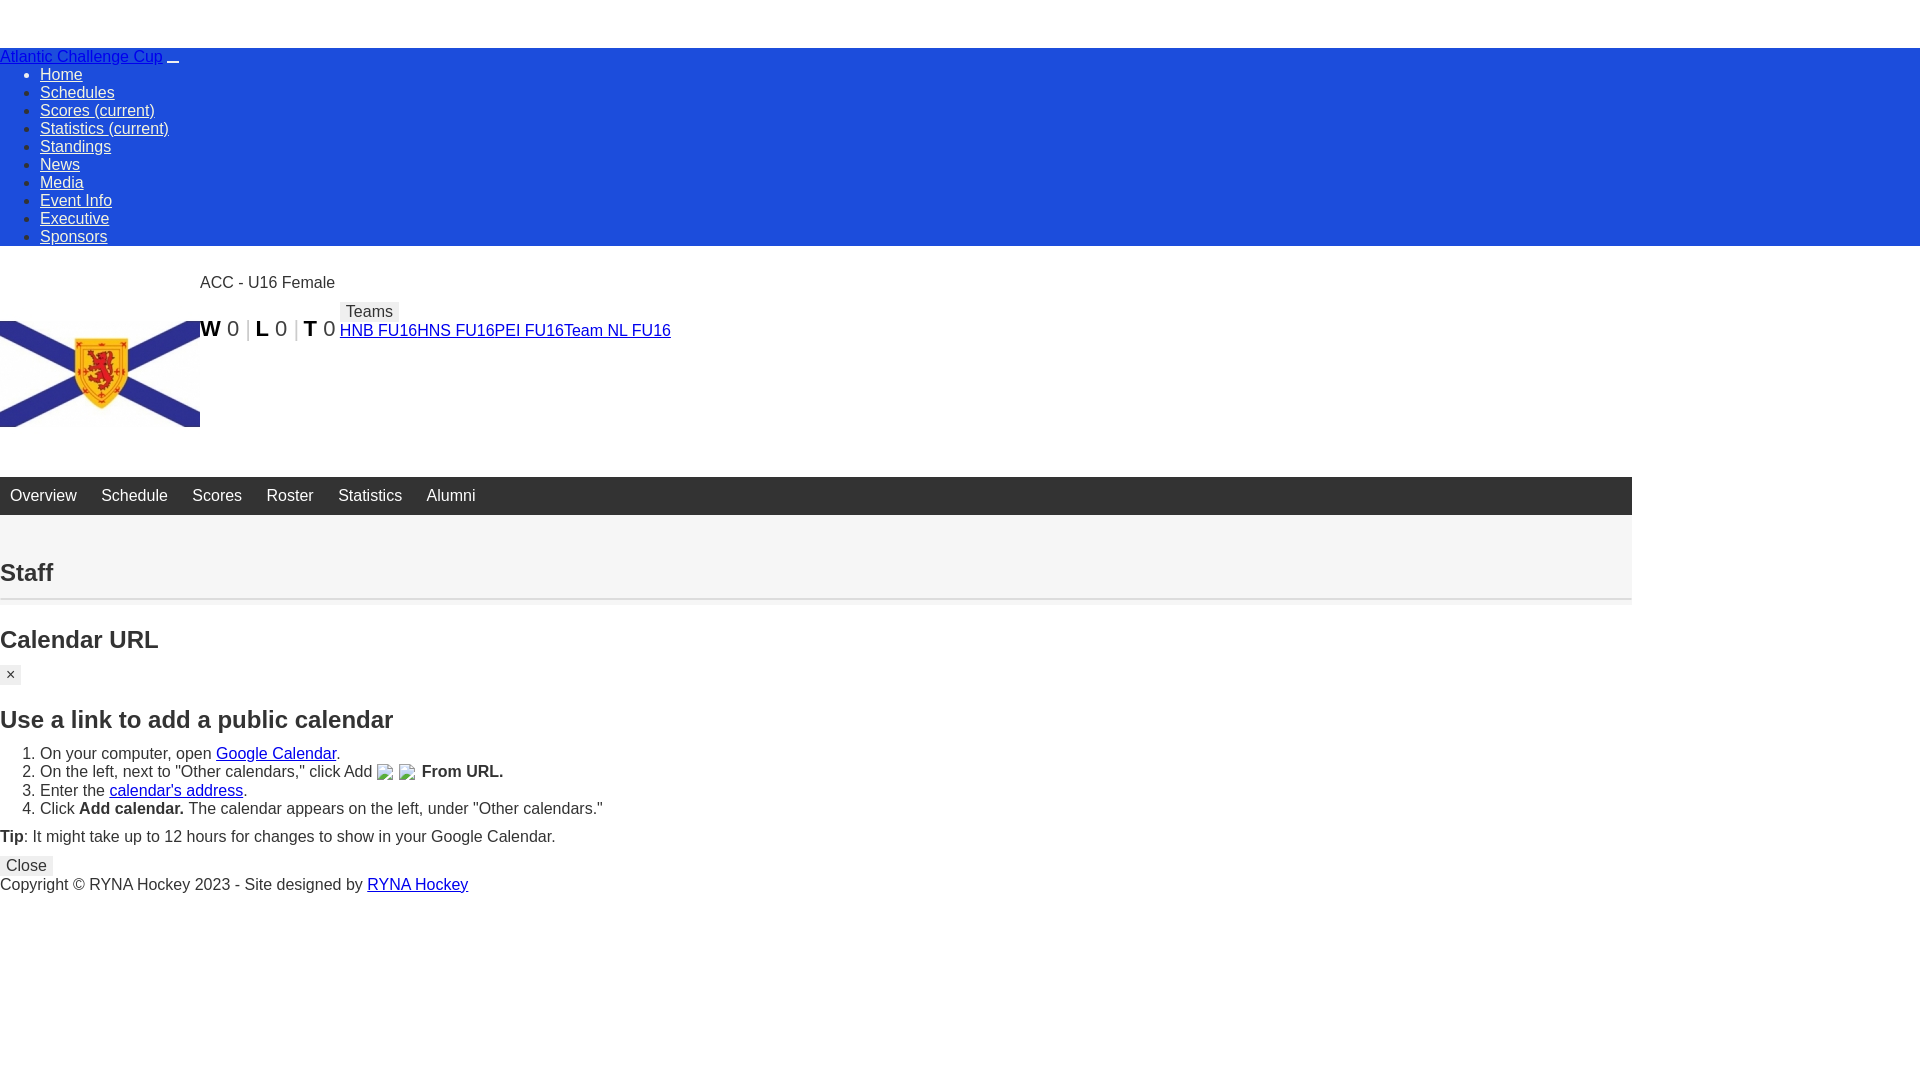 Image resolution: width=1920 pixels, height=1080 pixels. I want to click on Teams, so click(370, 312).